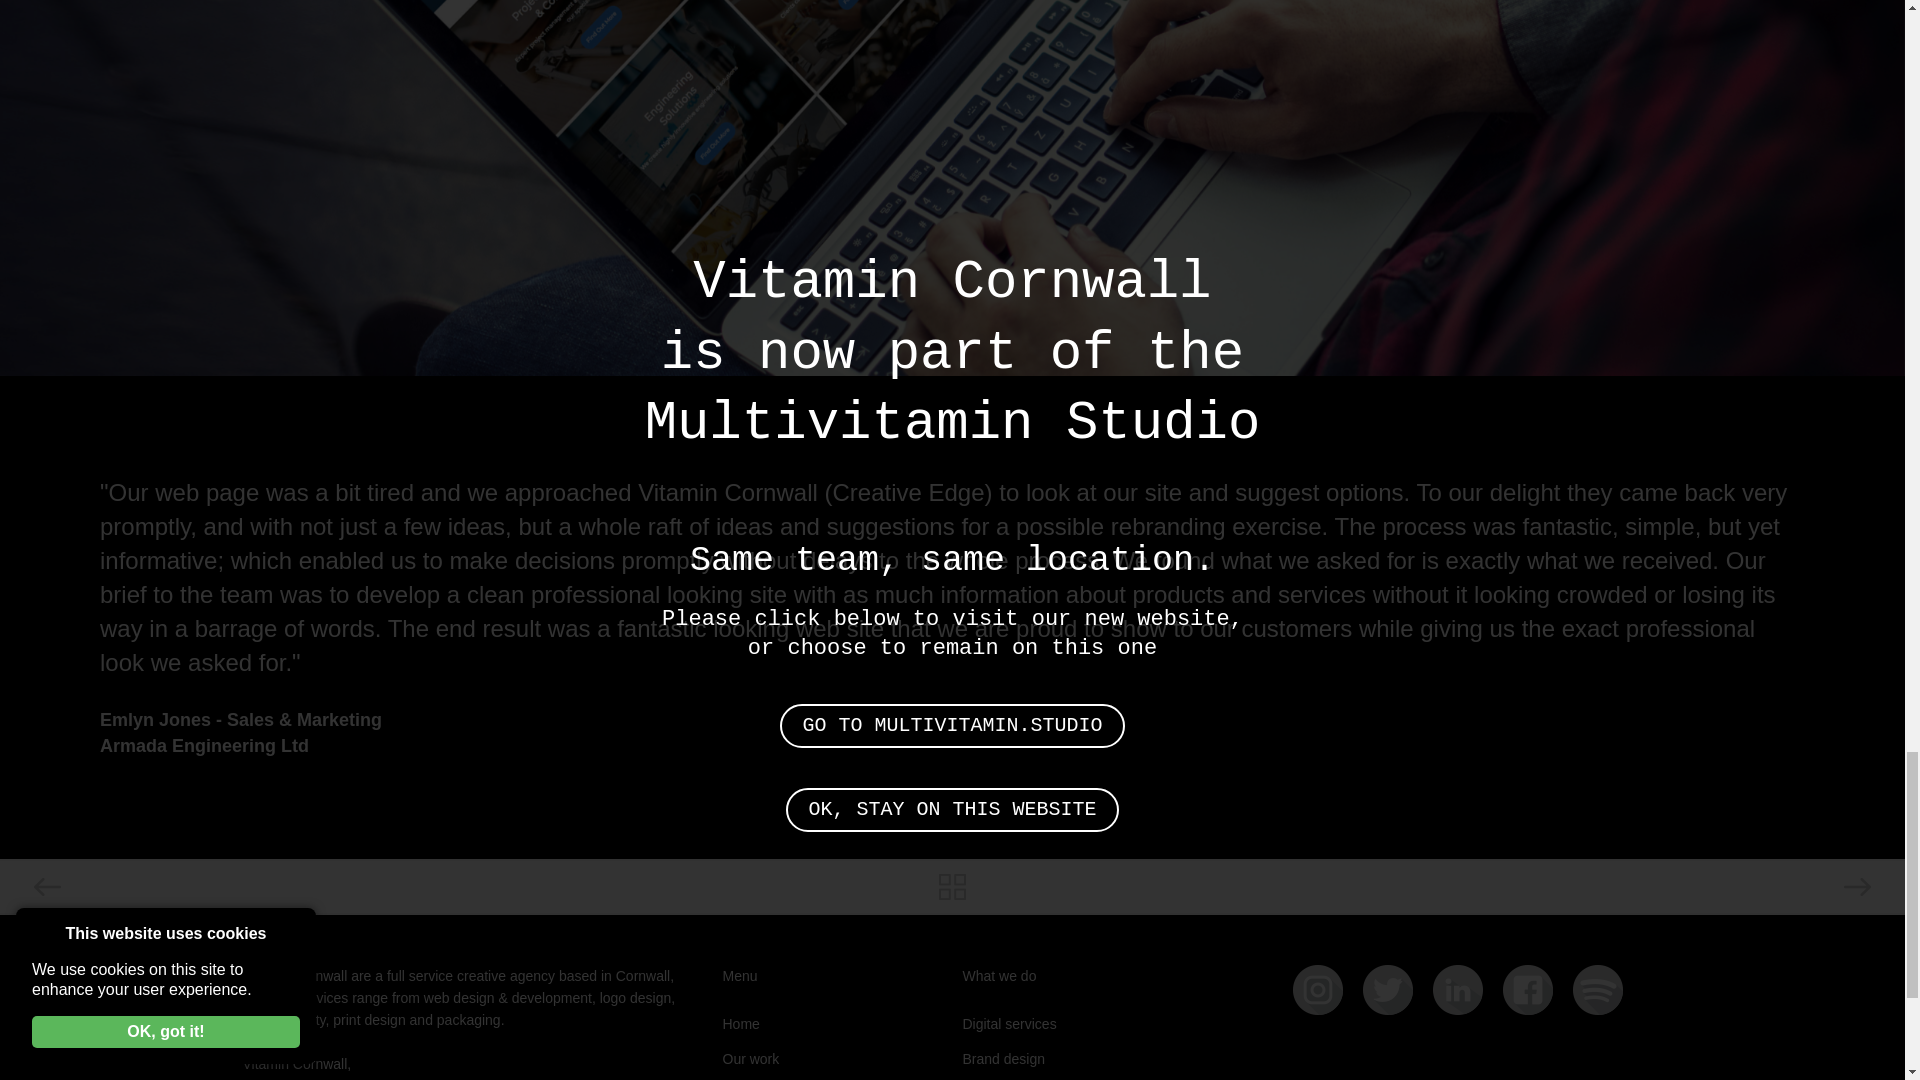 Image resolution: width=1920 pixels, height=1080 pixels. I want to click on Digital services, so click(1008, 1024).